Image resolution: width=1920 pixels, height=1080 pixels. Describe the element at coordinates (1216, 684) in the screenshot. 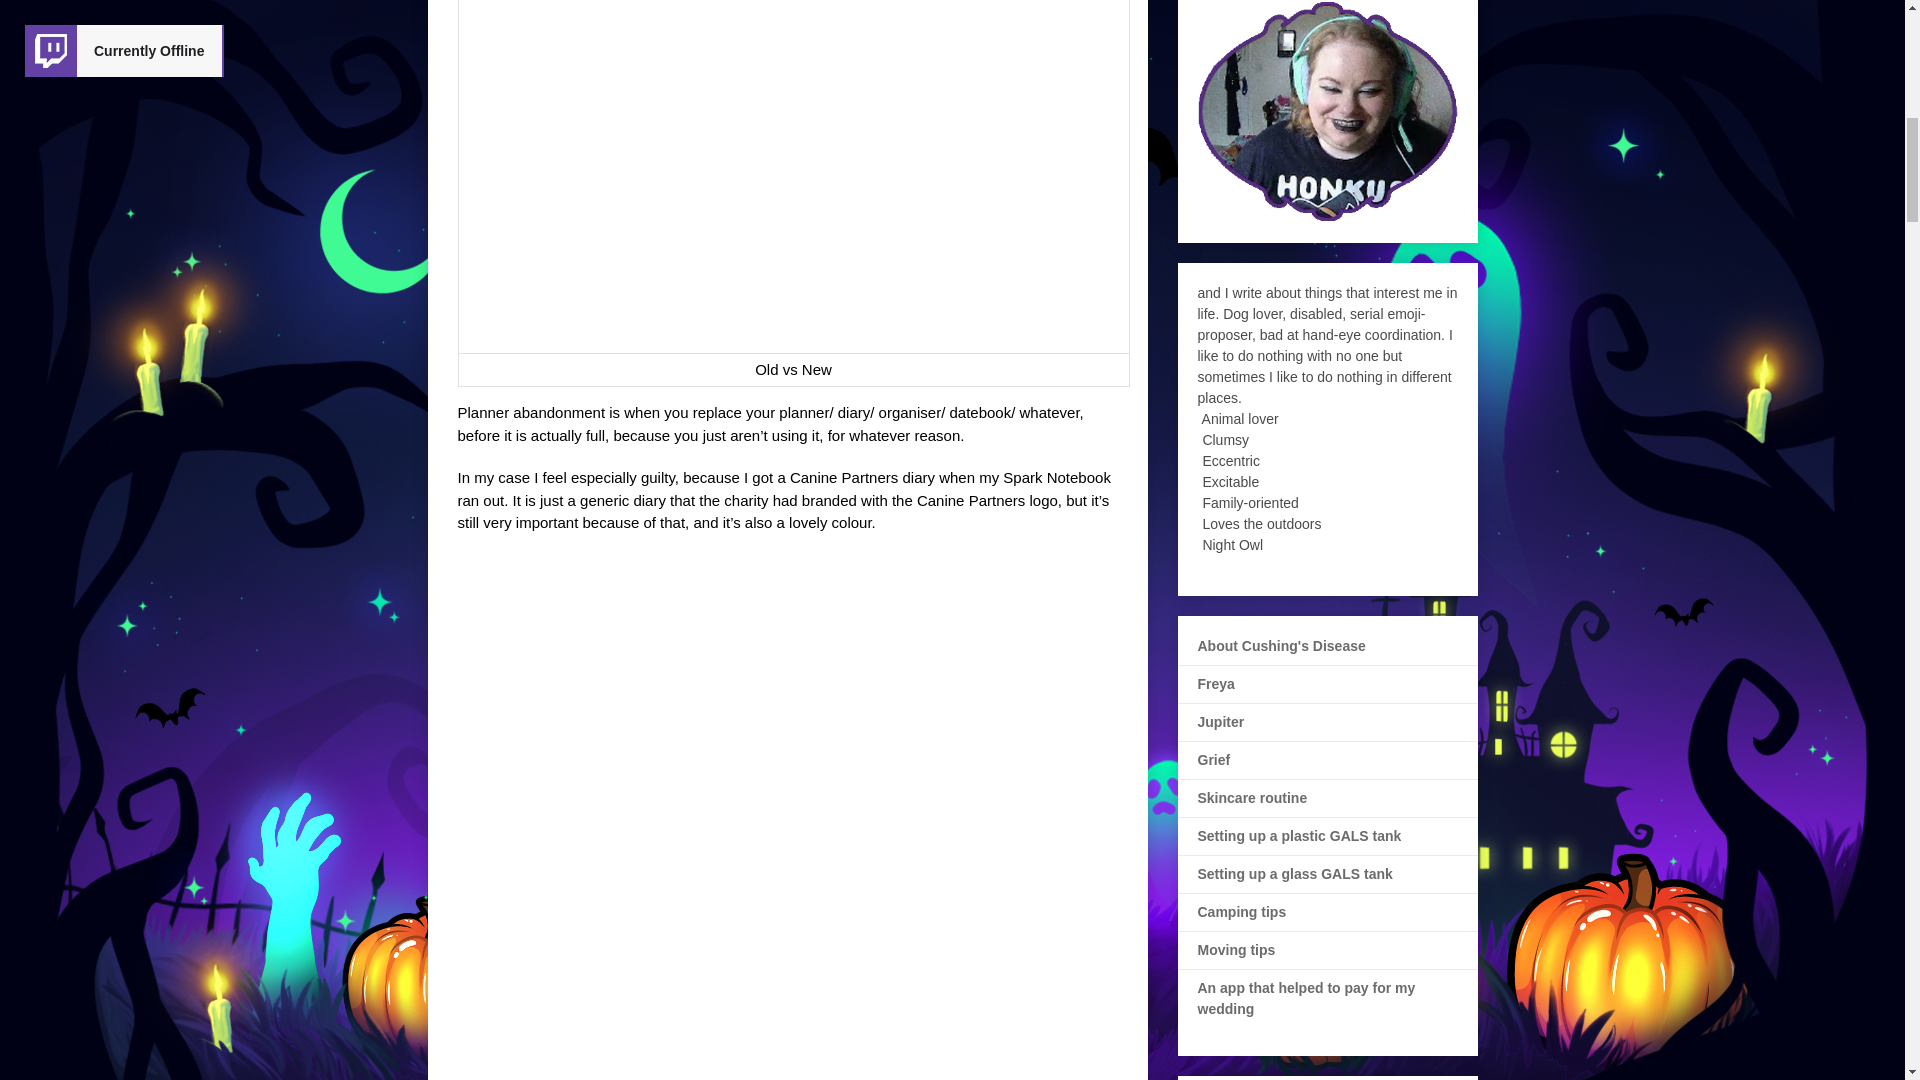

I see `Freya` at that location.